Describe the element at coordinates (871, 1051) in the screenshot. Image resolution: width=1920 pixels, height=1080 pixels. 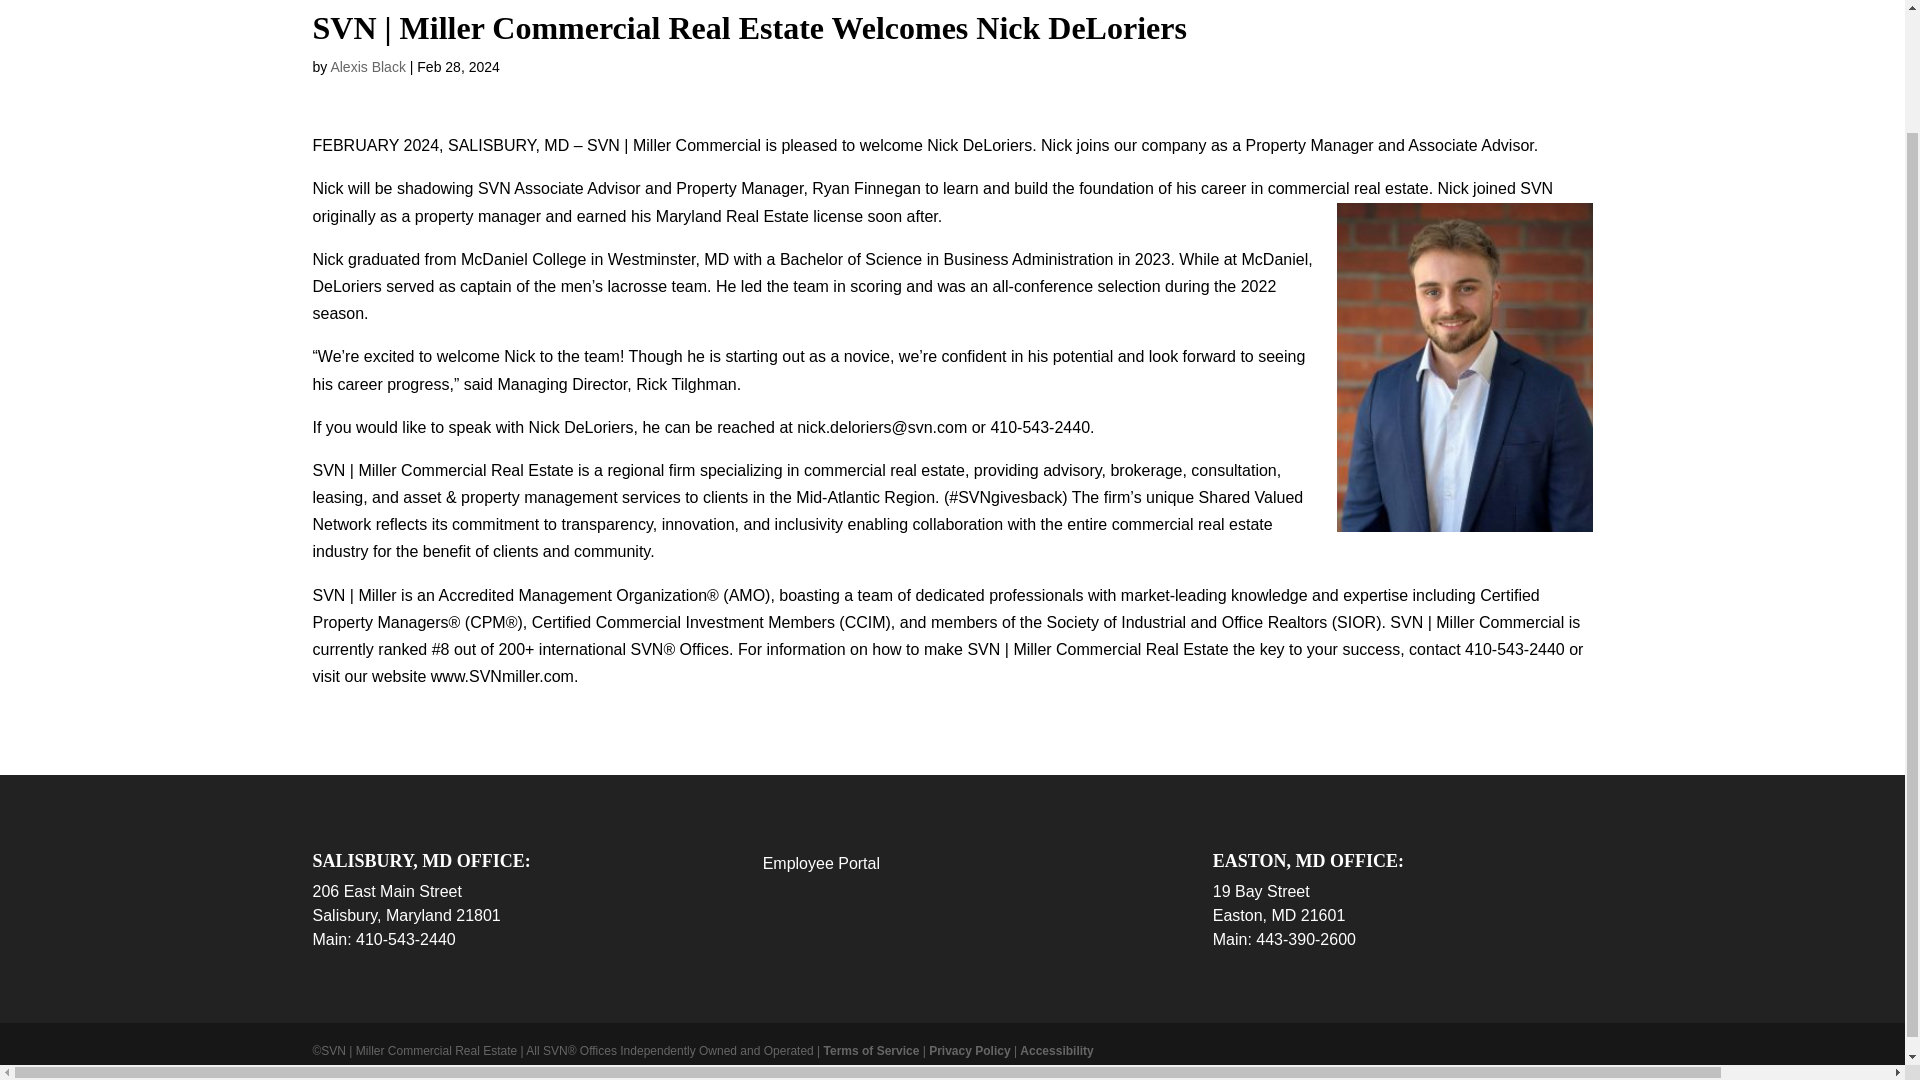
I see `Terms of Service` at that location.